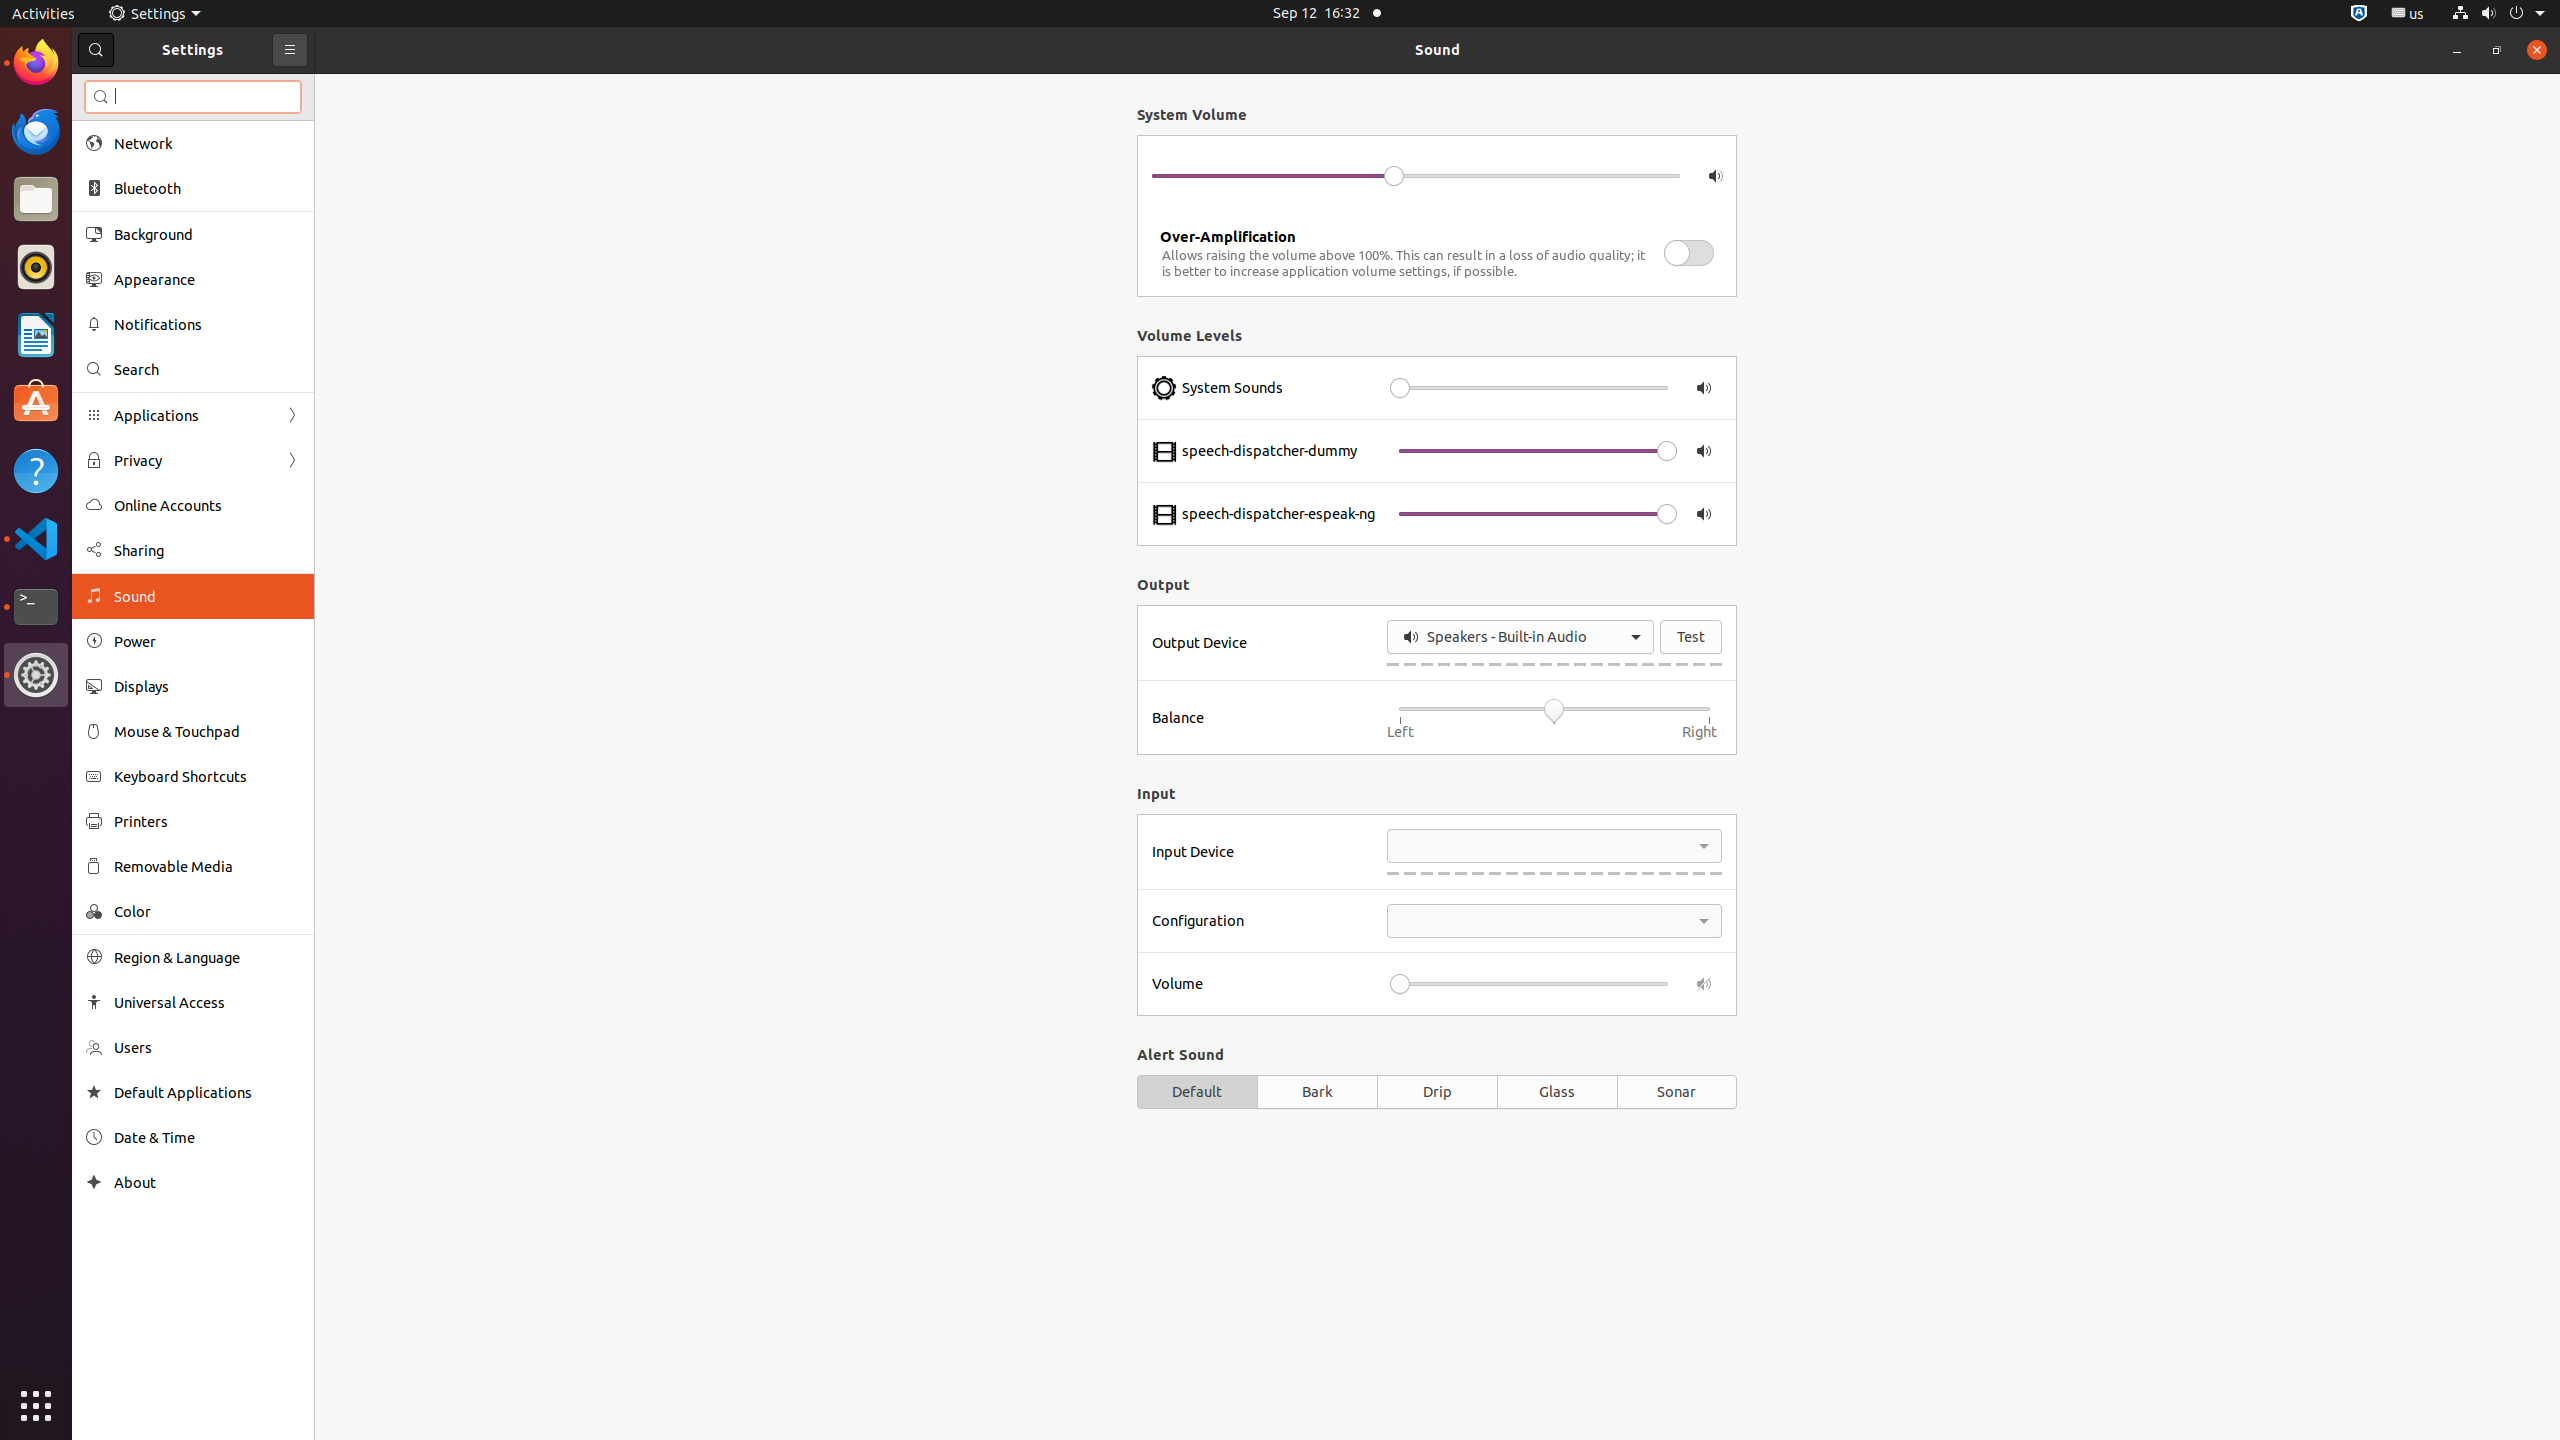 This screenshot has height=1440, width=2560. Describe the element at coordinates (1270, 451) in the screenshot. I see `speech-dispatcher-dummy` at that location.